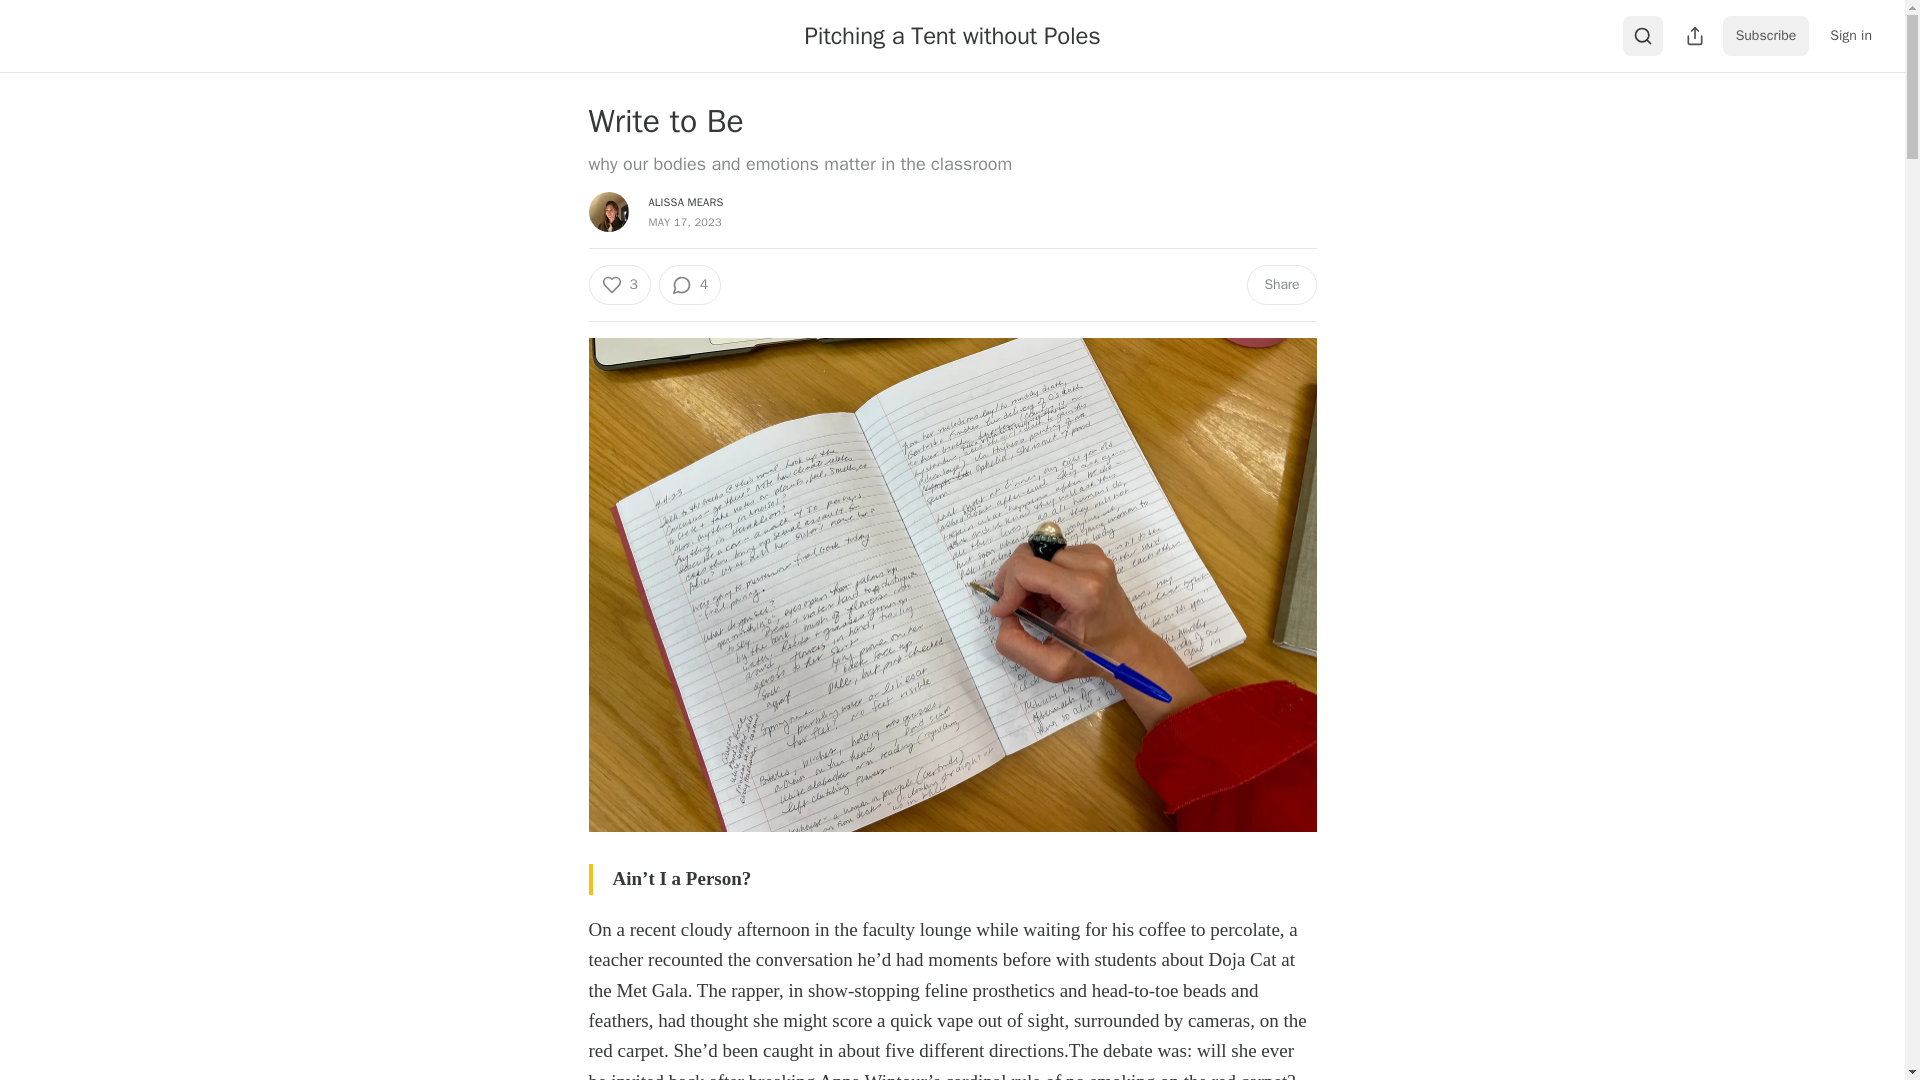 The width and height of the screenshot is (1920, 1080). What do you see at coordinates (686, 202) in the screenshot?
I see `ALISSA MEARS` at bounding box center [686, 202].